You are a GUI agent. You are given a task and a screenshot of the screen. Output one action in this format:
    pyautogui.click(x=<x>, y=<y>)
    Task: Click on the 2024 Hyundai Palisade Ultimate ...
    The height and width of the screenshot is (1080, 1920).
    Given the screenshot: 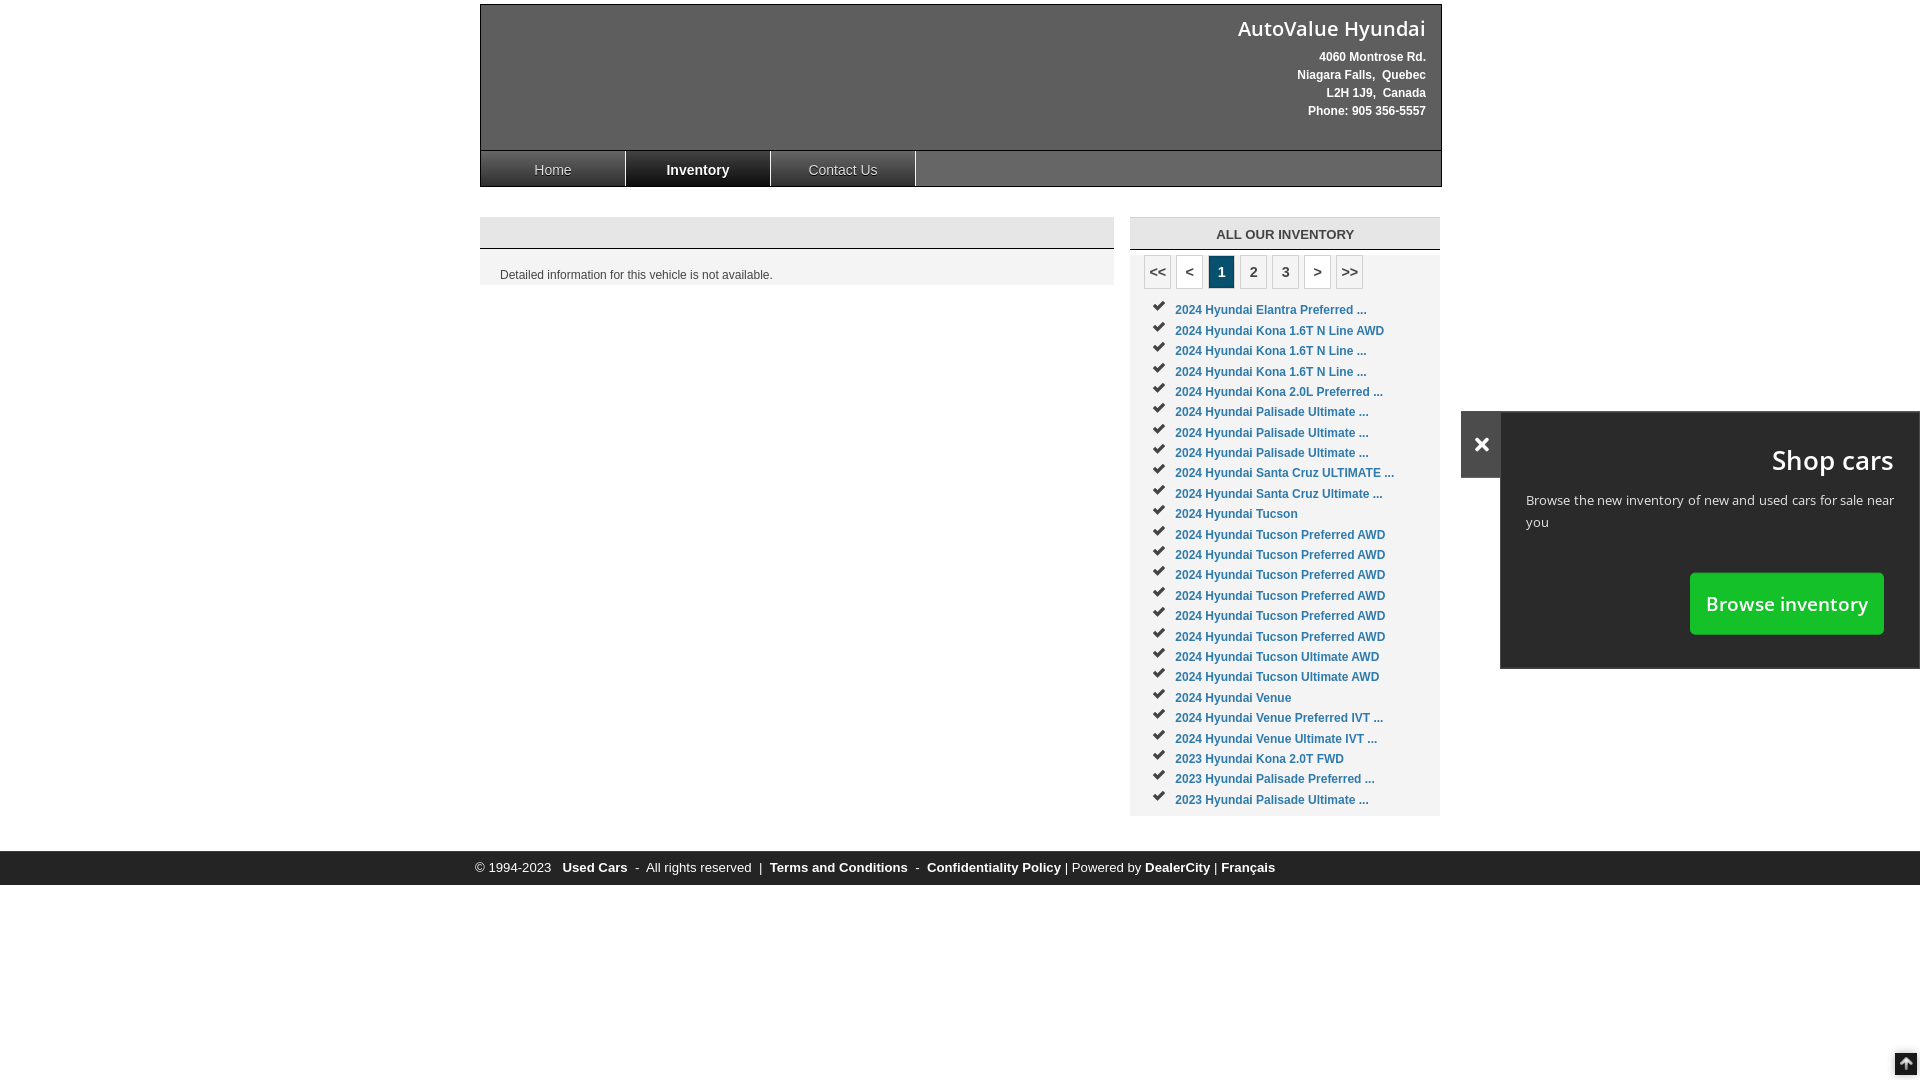 What is the action you would take?
    pyautogui.click(x=1272, y=412)
    